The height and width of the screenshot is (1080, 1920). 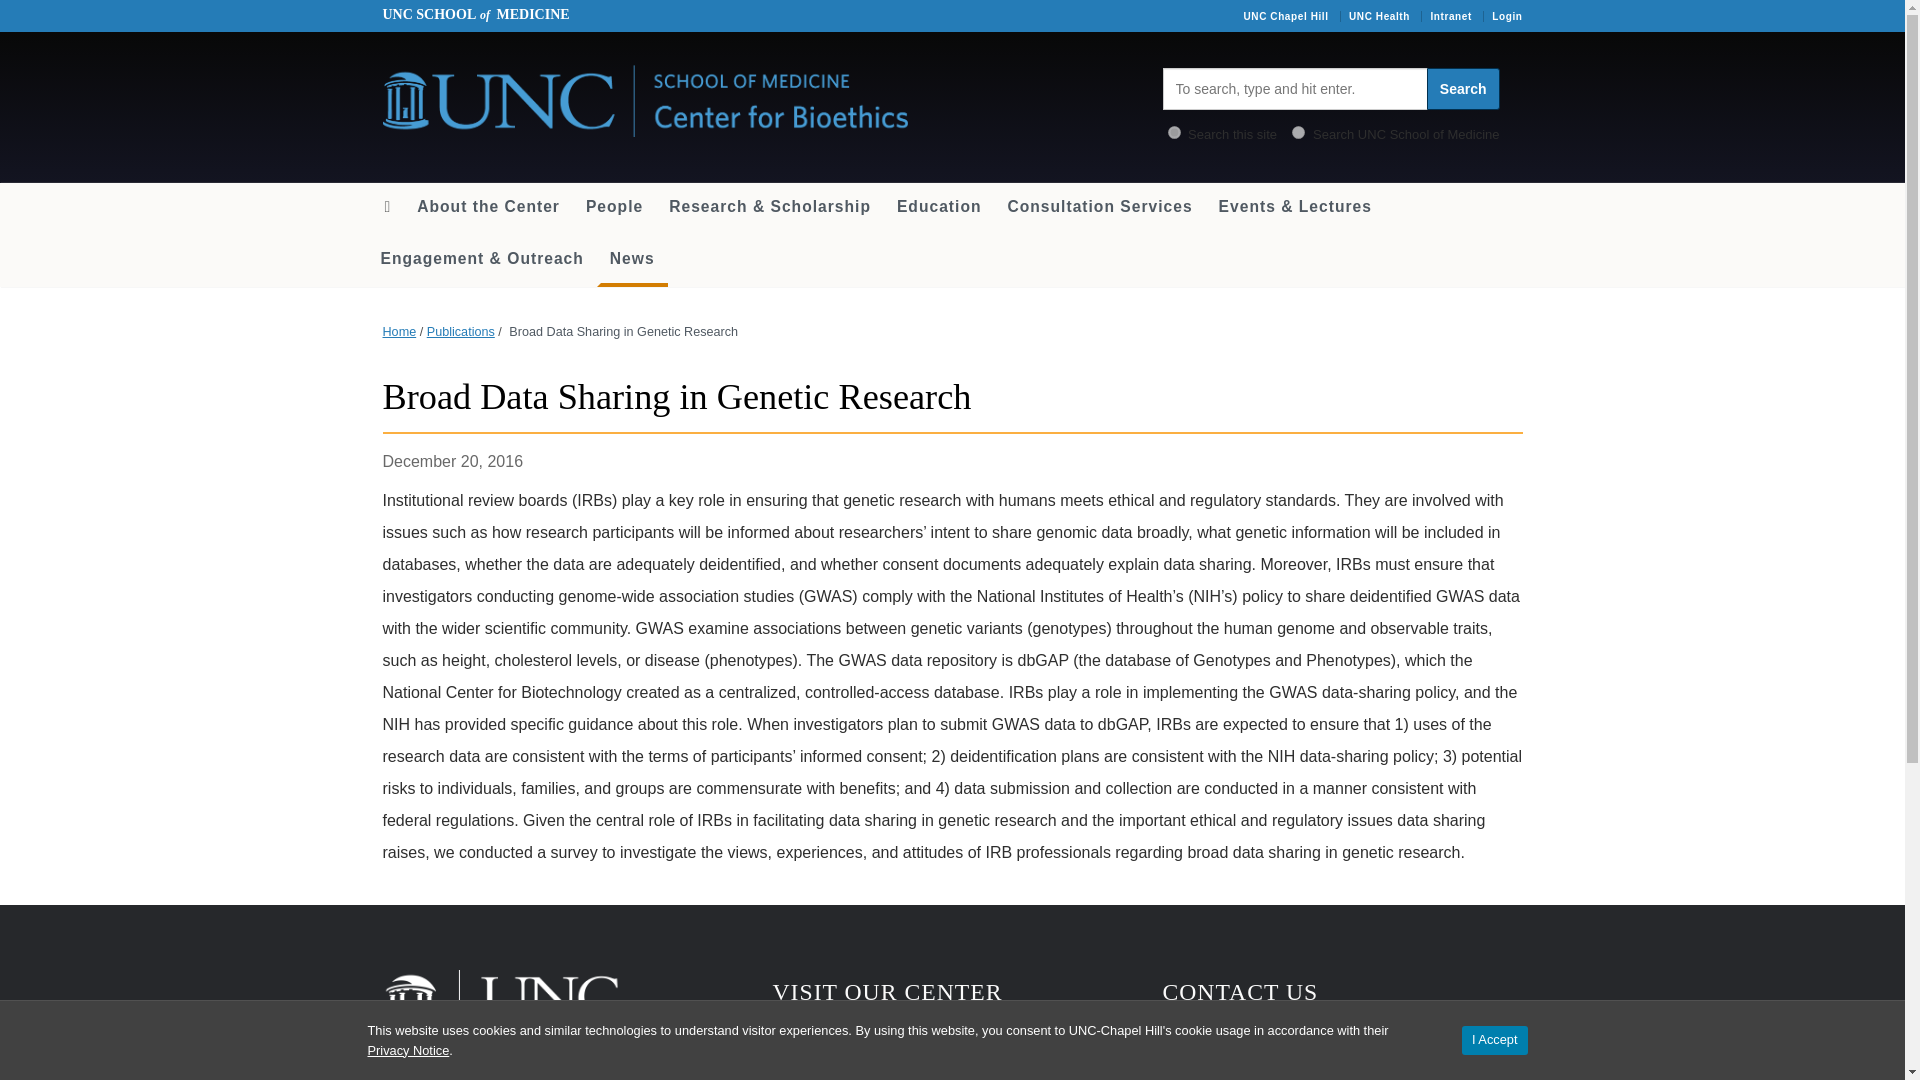 I want to click on Login, so click(x=1506, y=16).